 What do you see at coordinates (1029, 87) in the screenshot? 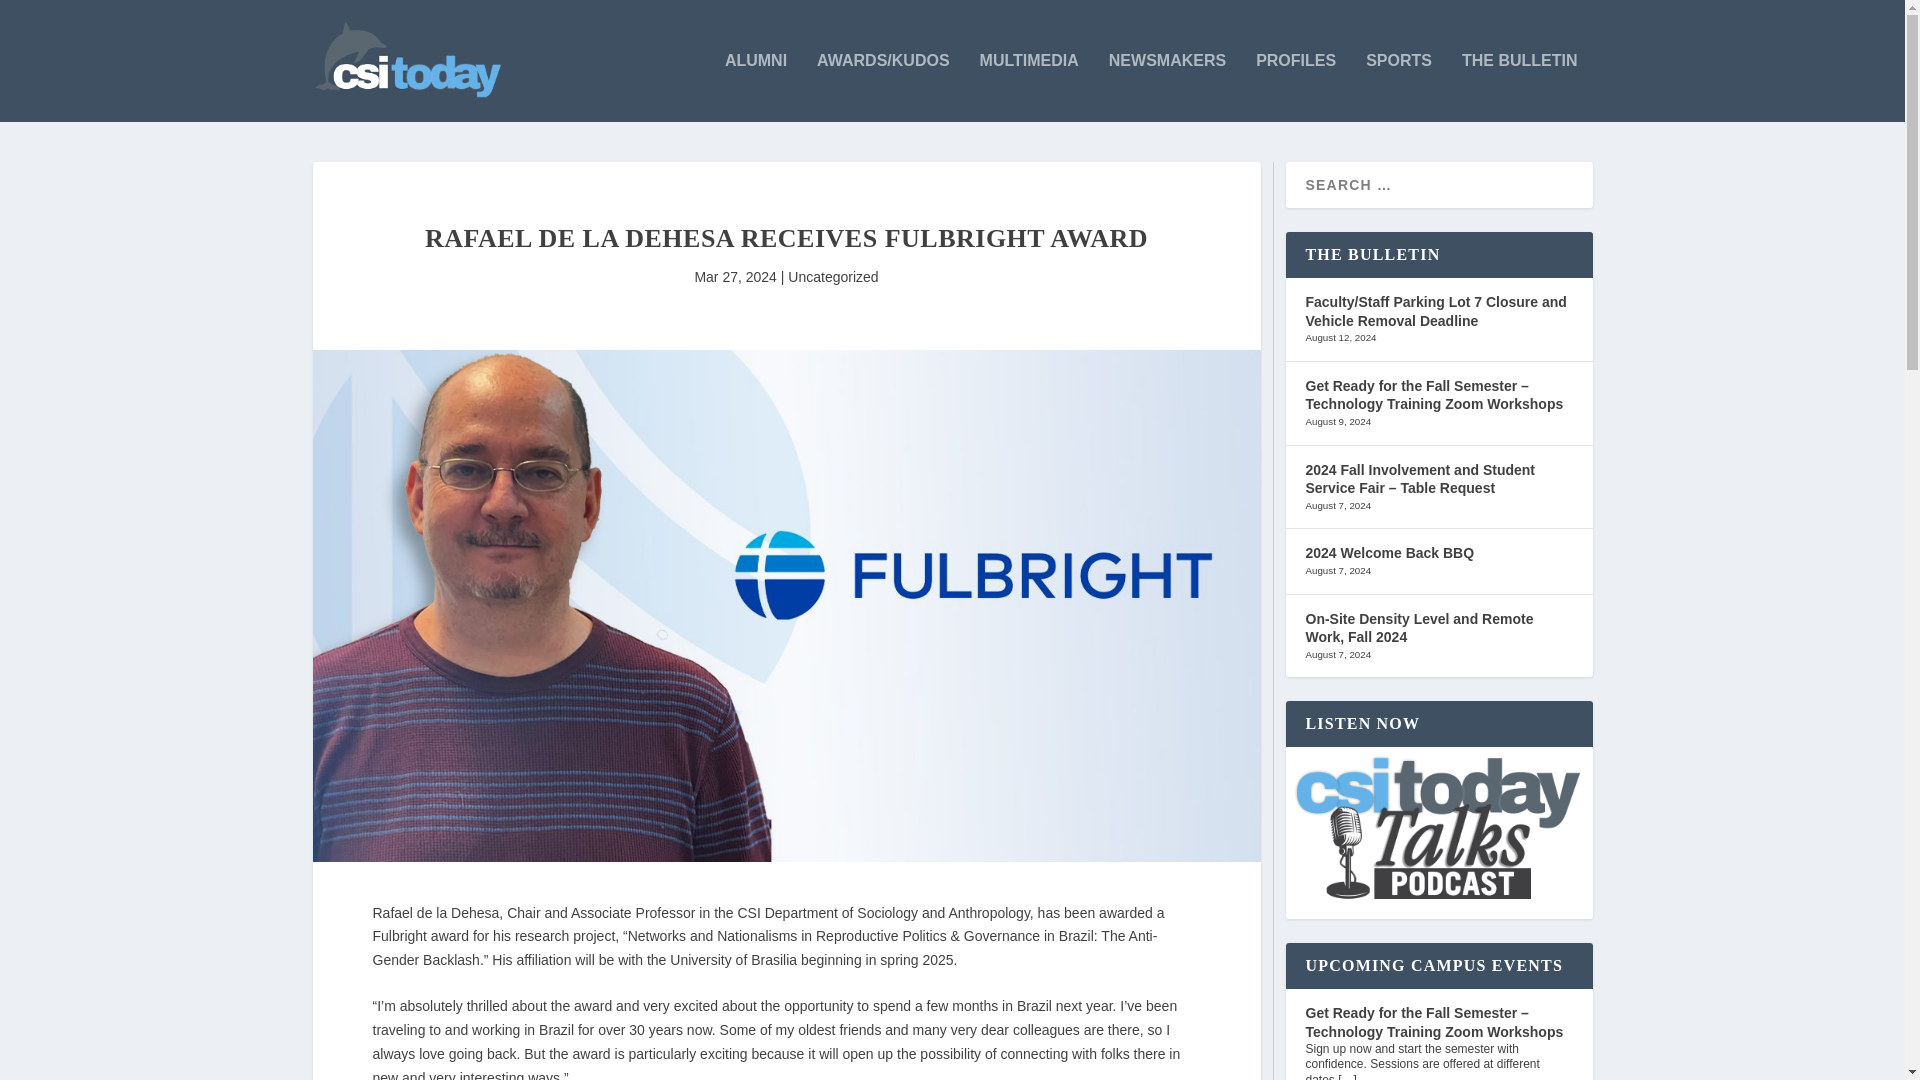
I see `MULTIMEDIA` at bounding box center [1029, 87].